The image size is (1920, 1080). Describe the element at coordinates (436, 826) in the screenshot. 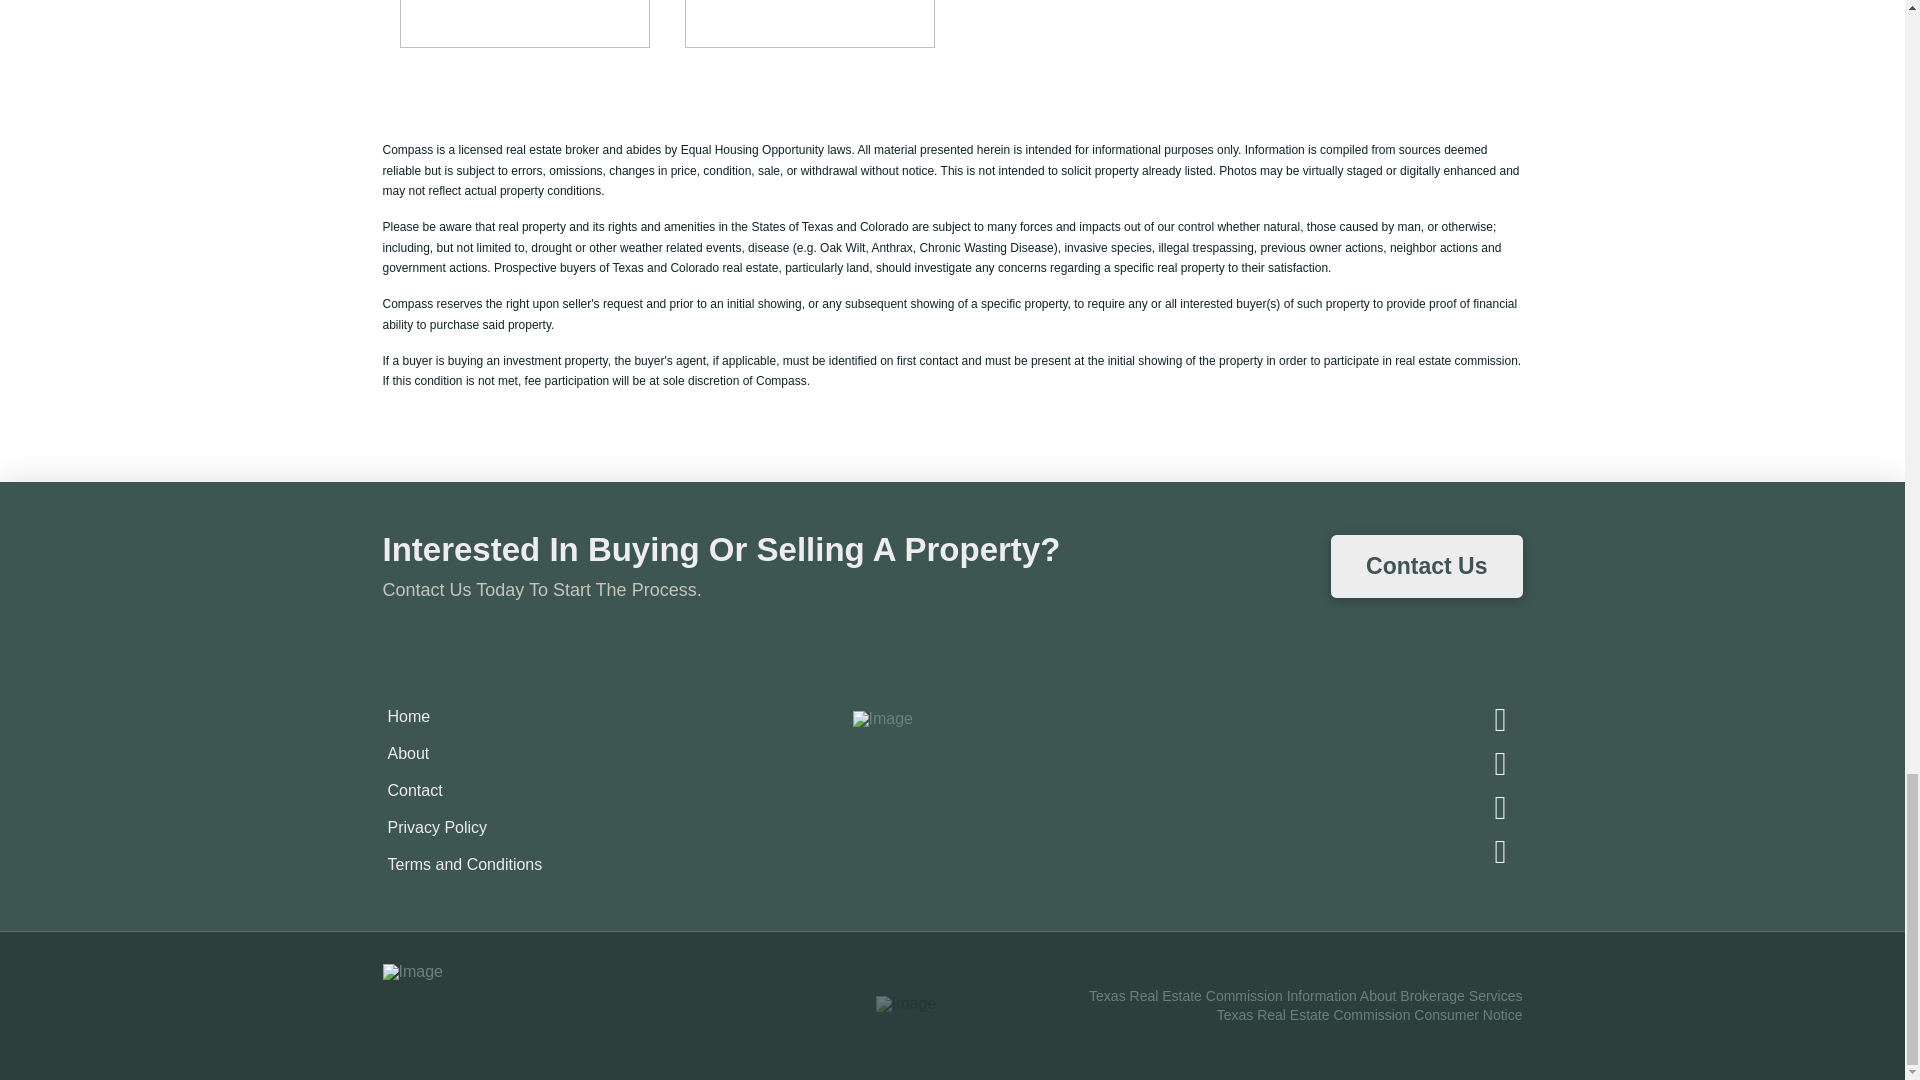

I see `Privacy Policy` at that location.